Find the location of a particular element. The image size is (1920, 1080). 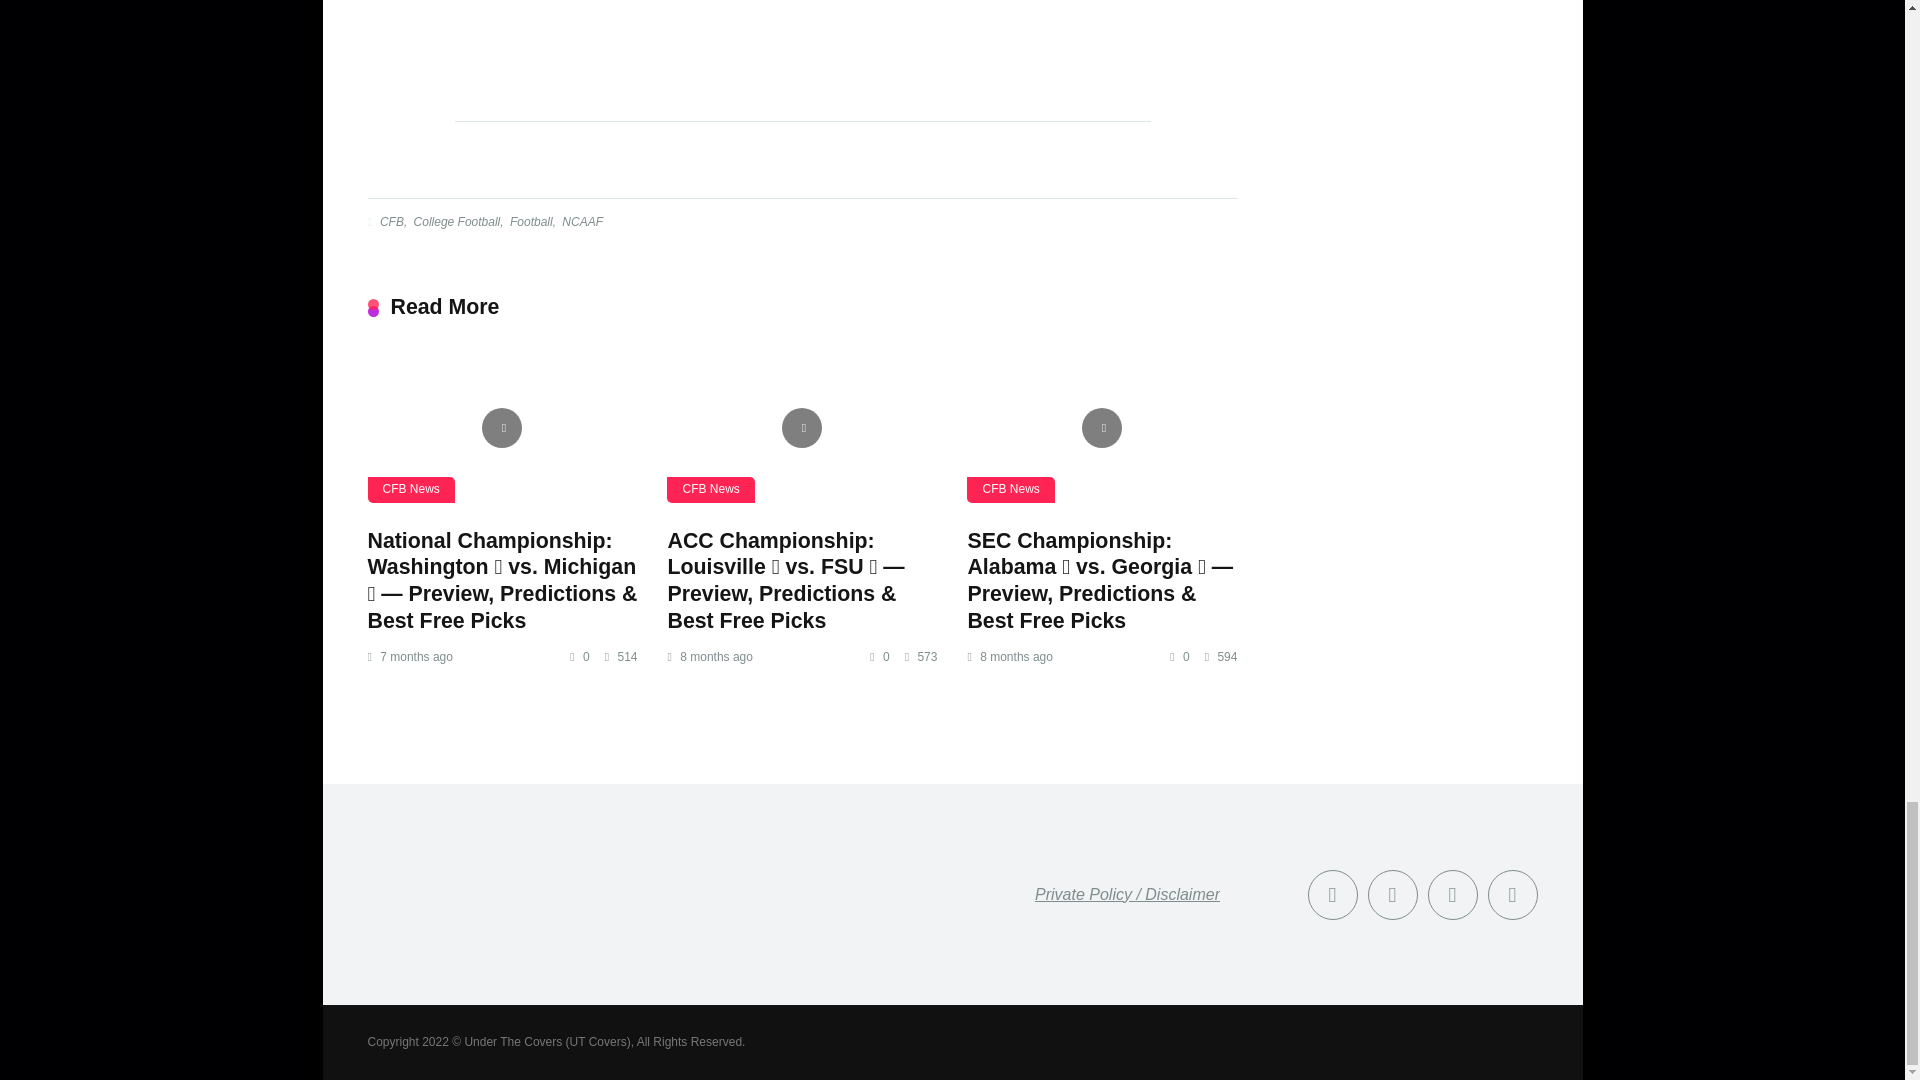

YouTube is located at coordinates (1453, 894).